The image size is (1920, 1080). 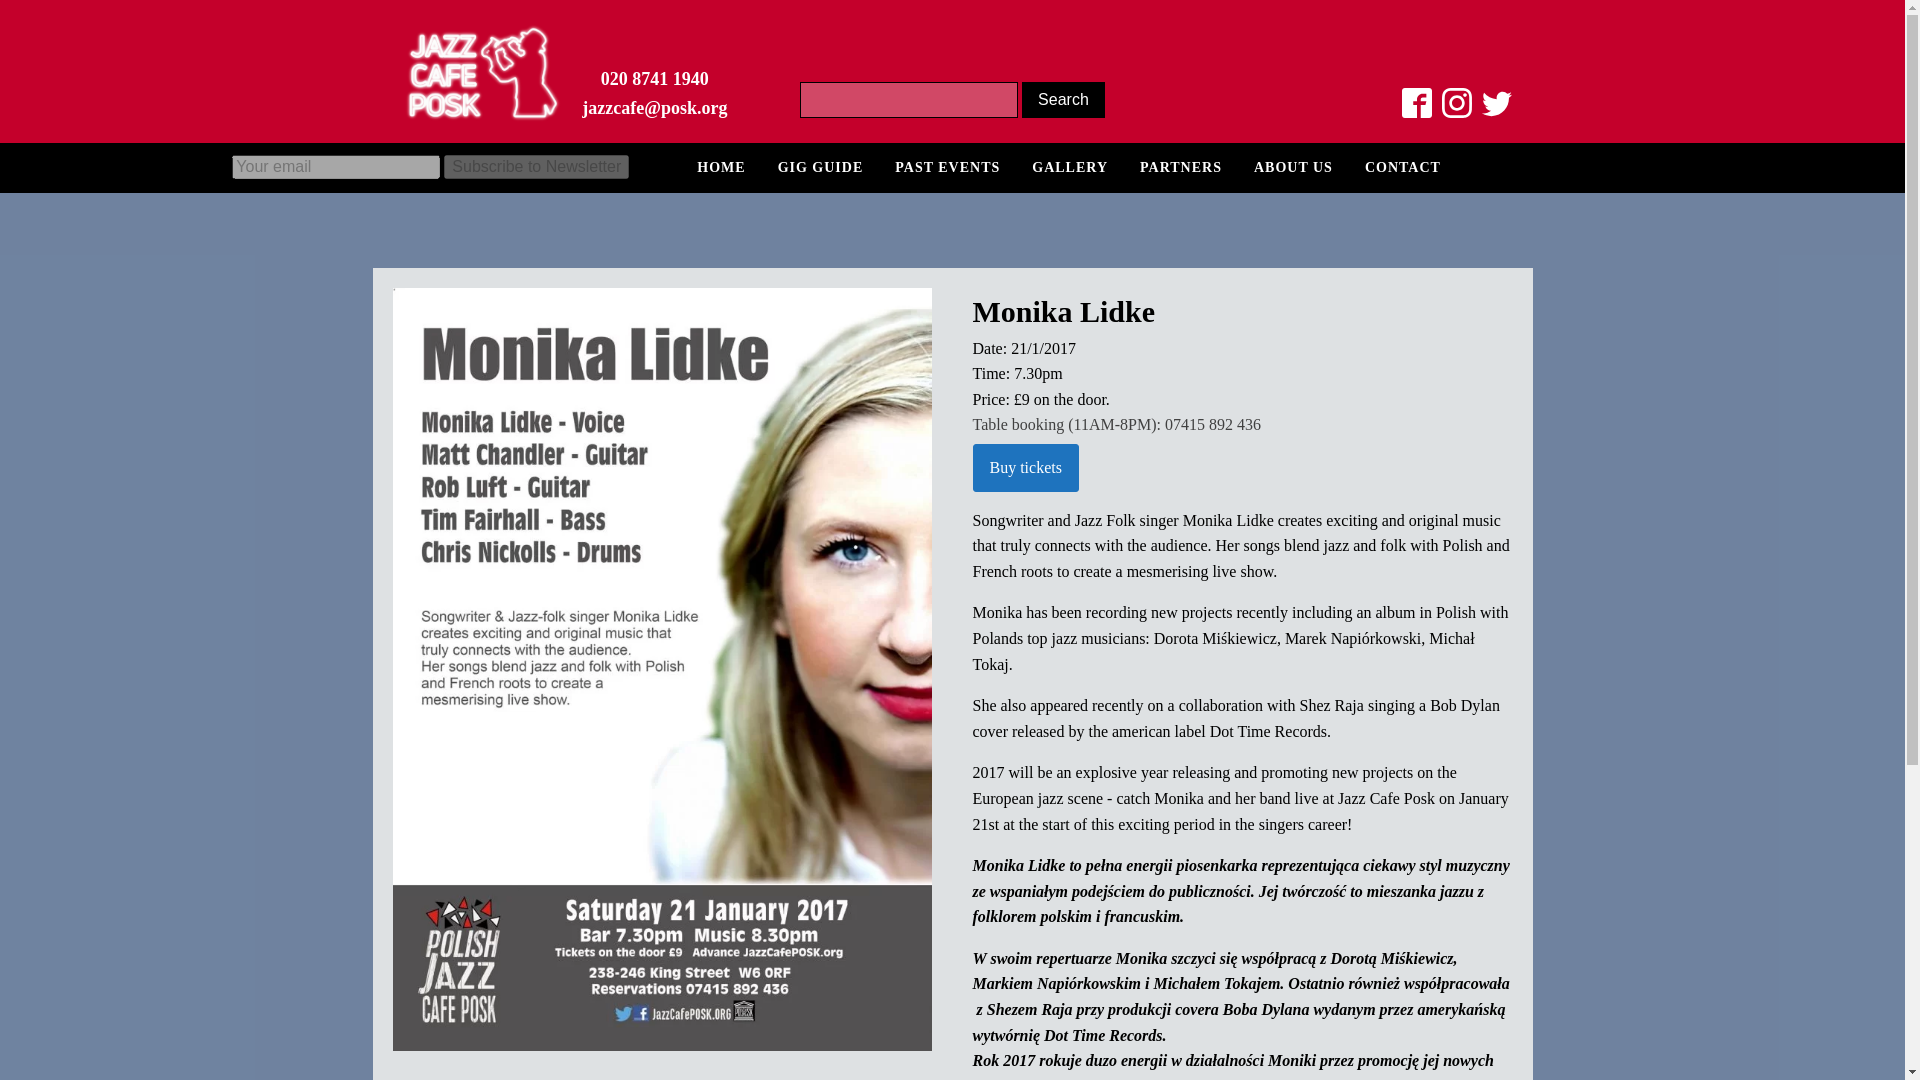 What do you see at coordinates (720, 168) in the screenshot?
I see `HOME` at bounding box center [720, 168].